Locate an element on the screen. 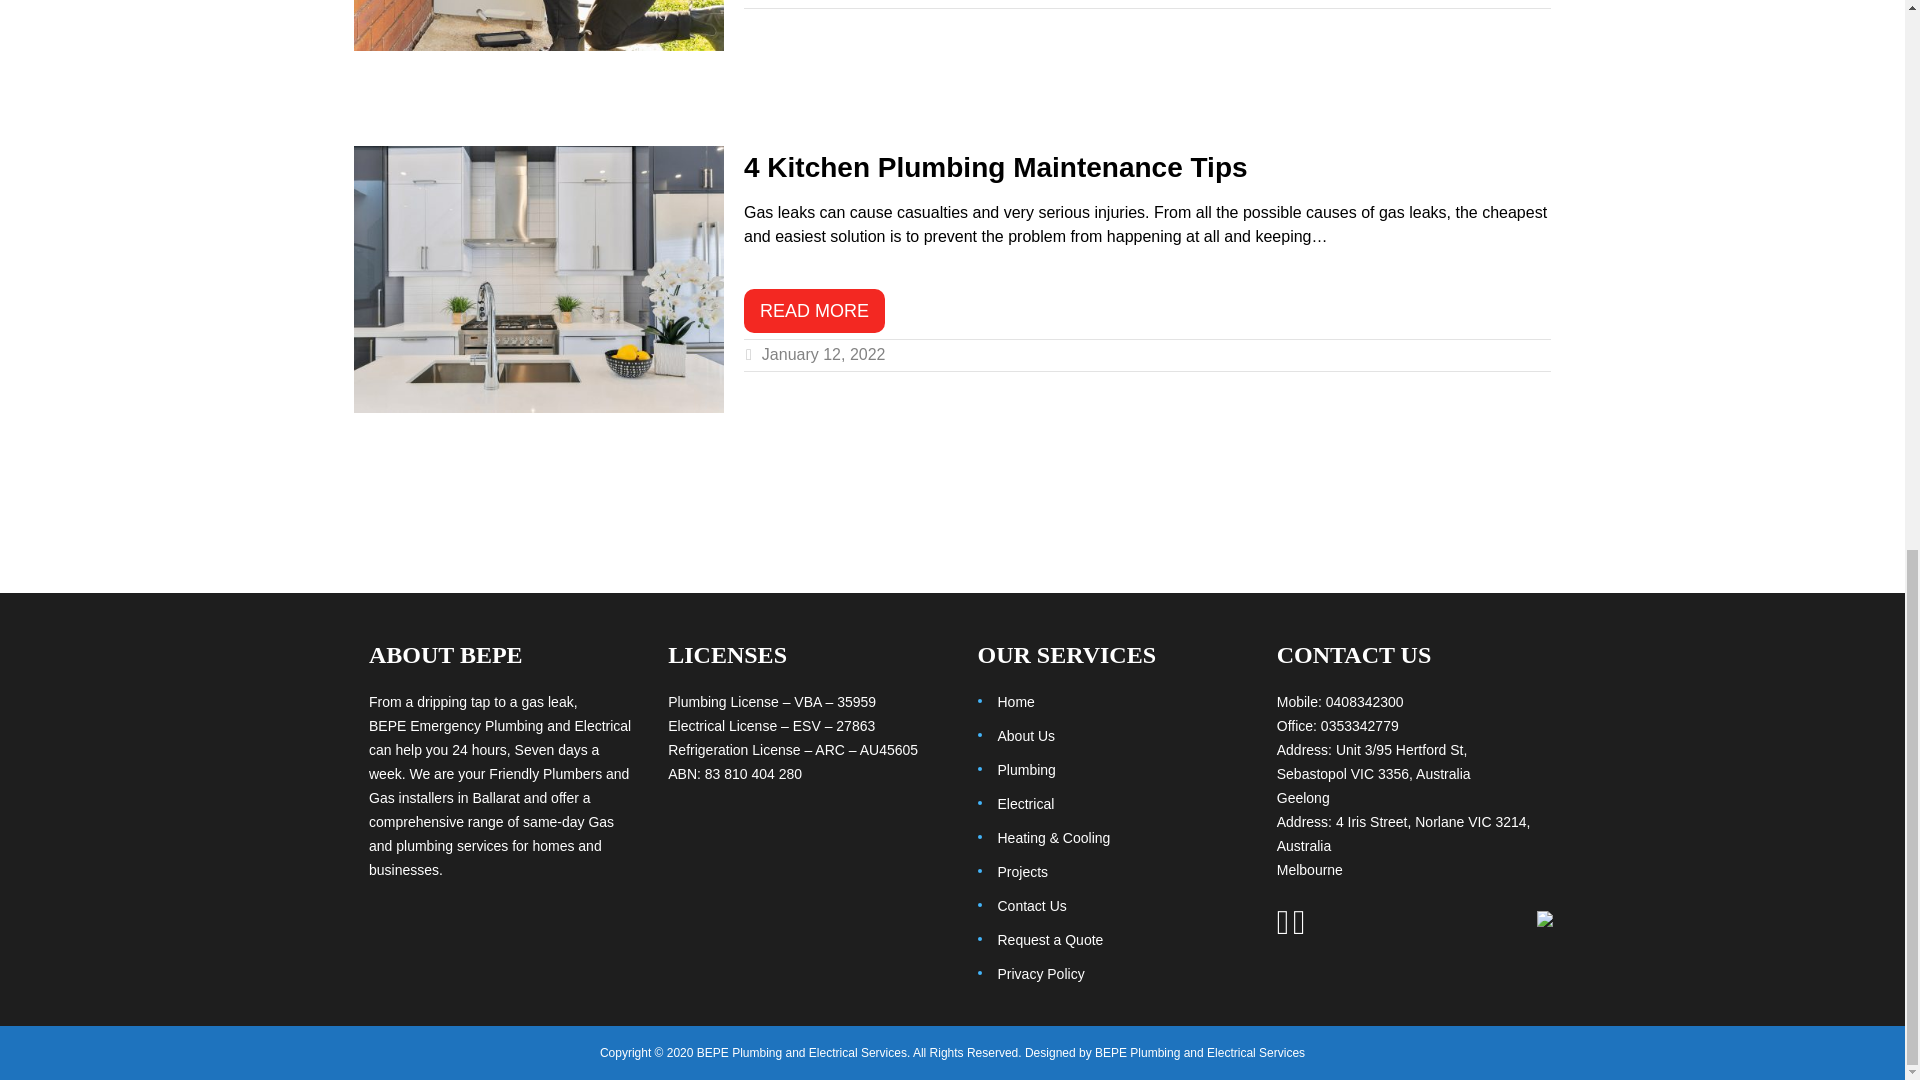  Permalink to Tips on Finding the Right Plumber is located at coordinates (538, 25).